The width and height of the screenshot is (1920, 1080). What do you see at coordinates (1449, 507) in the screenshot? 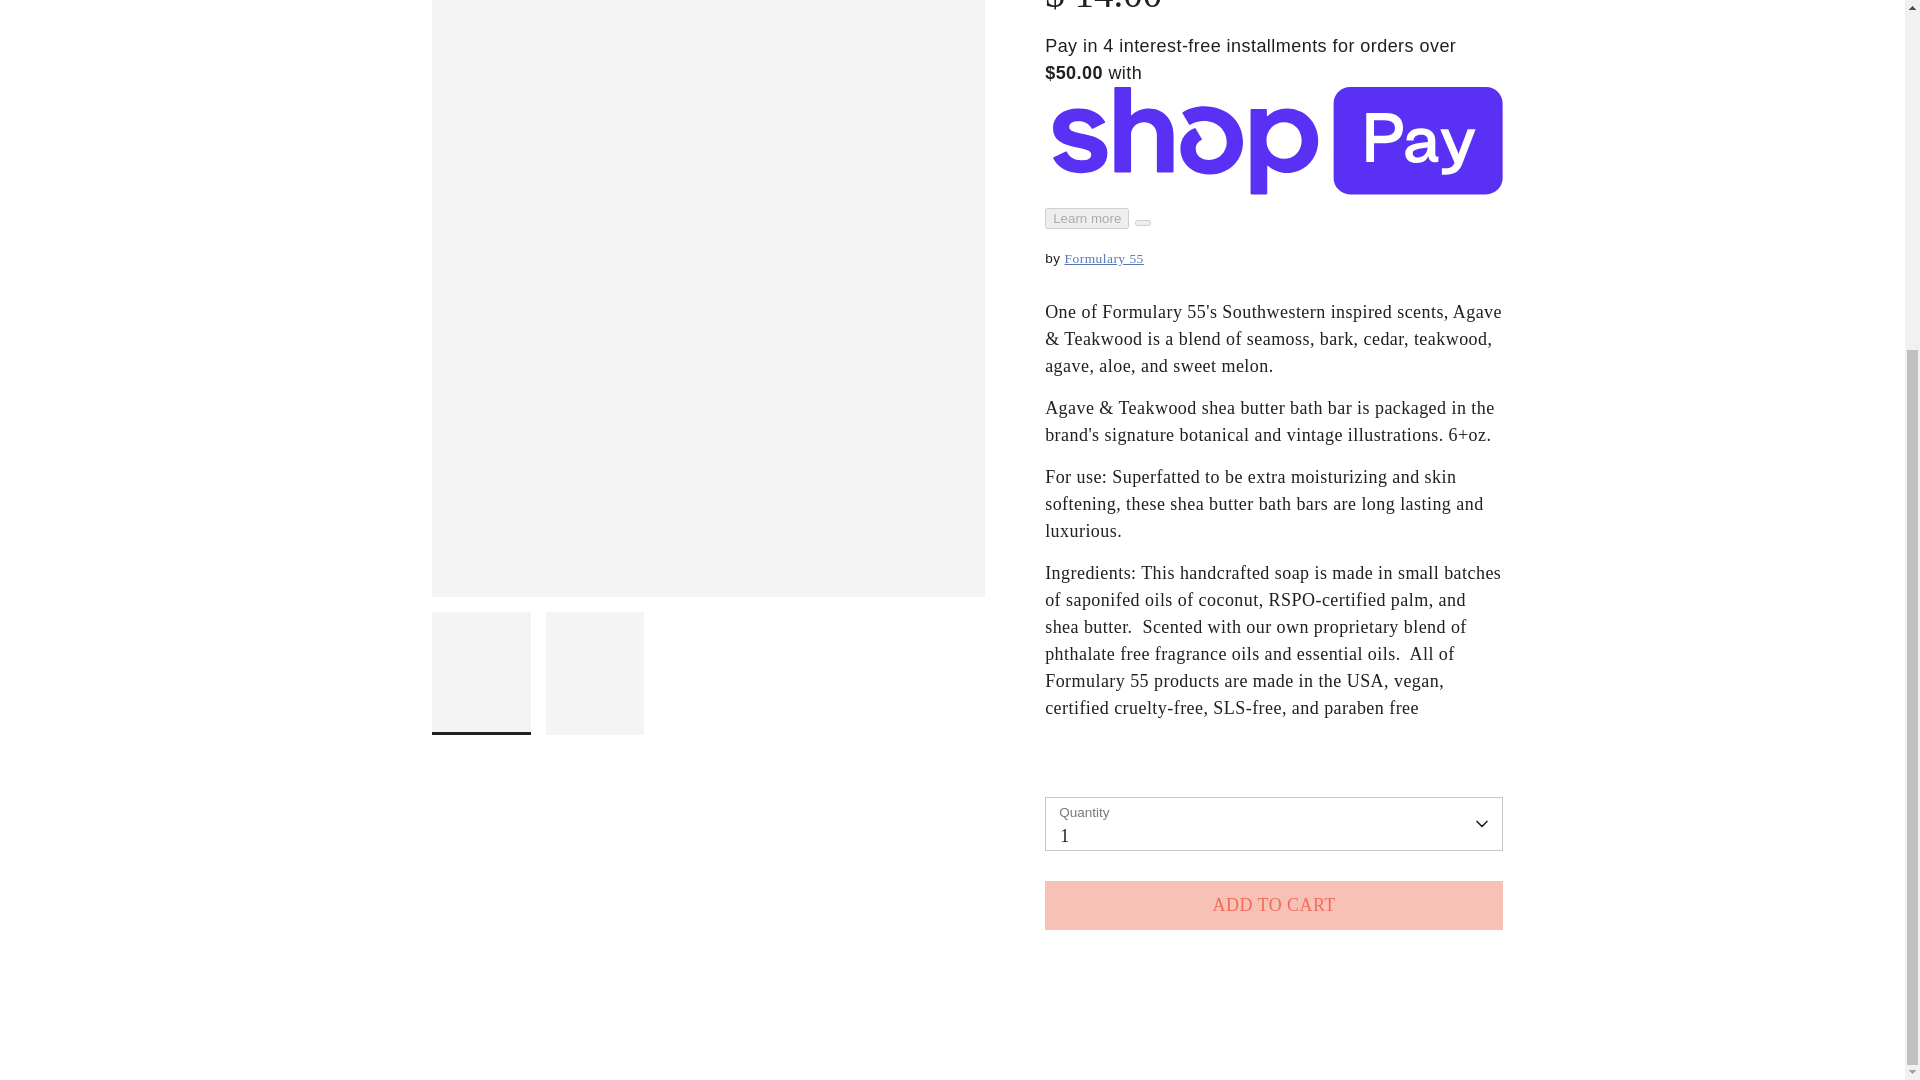
I see `Mastercard` at bounding box center [1449, 507].